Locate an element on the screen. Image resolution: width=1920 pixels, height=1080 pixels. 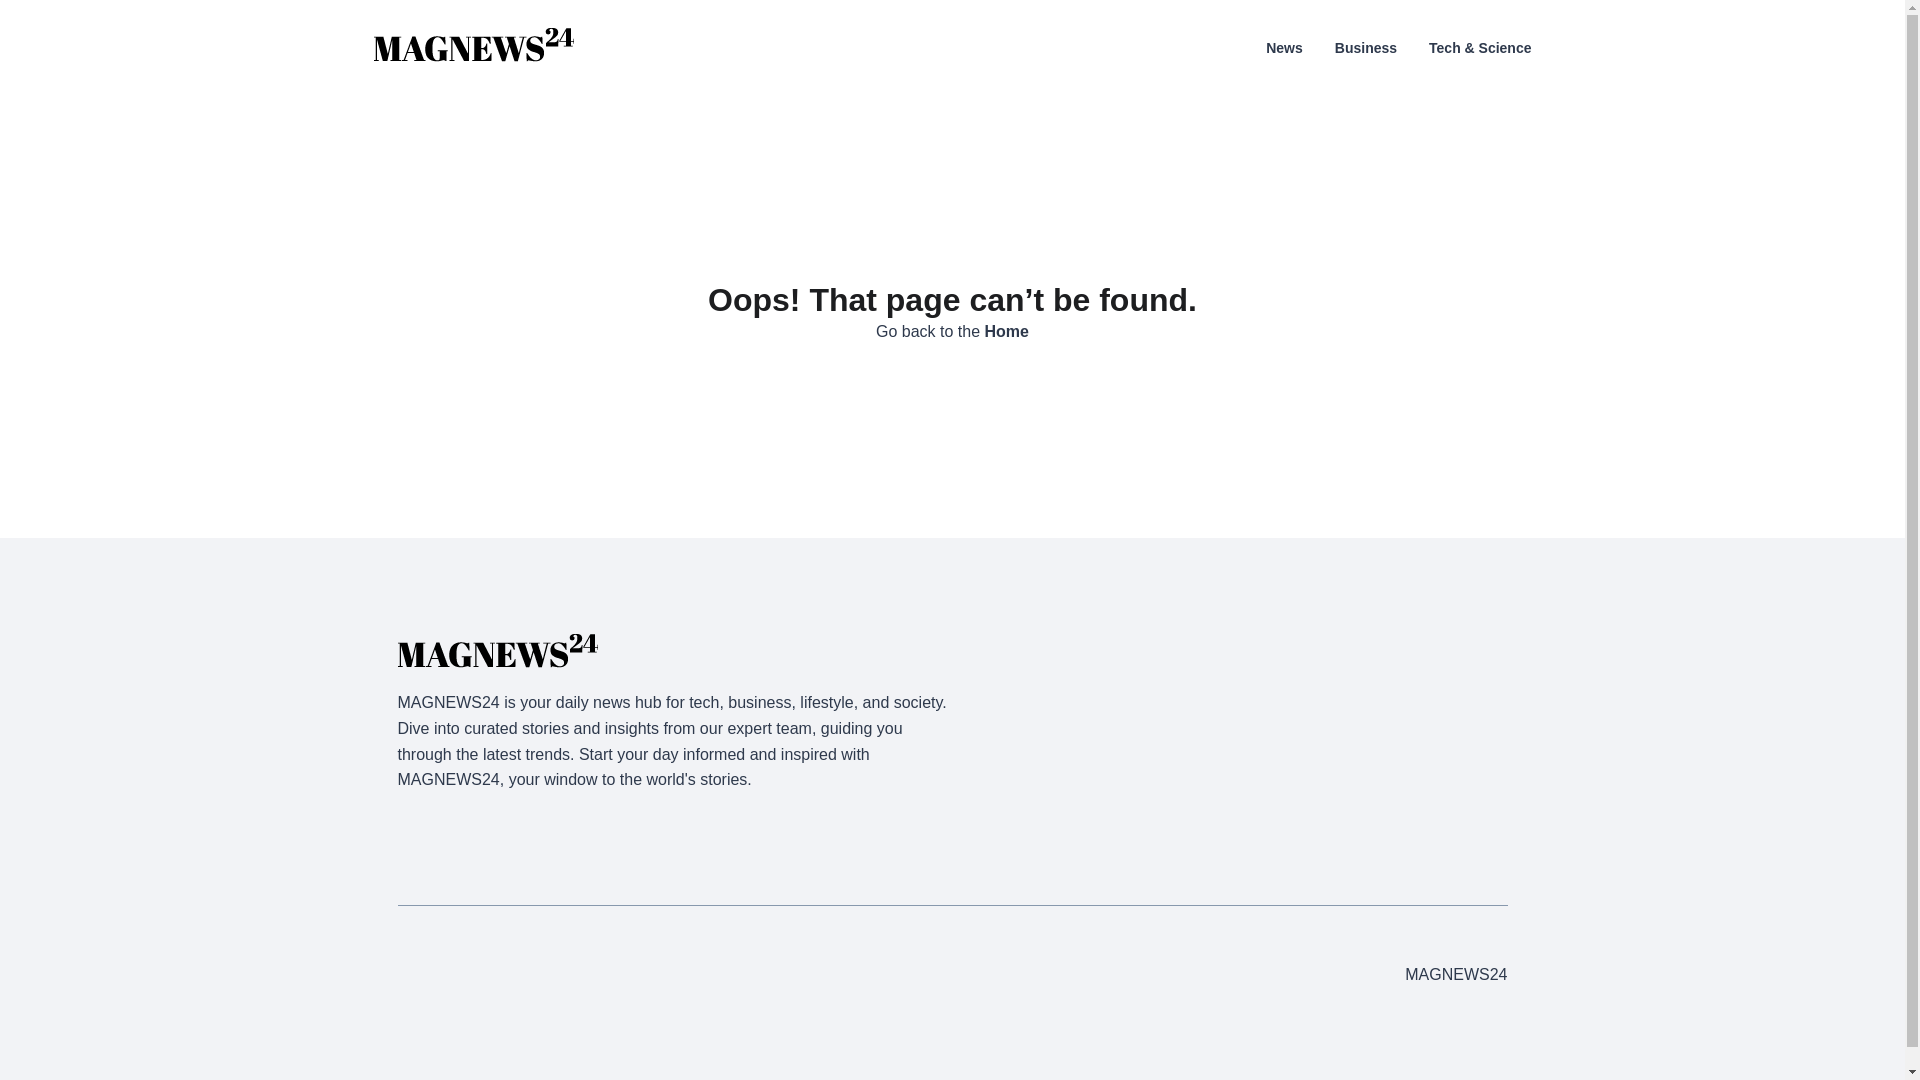
Home is located at coordinates (1006, 331).